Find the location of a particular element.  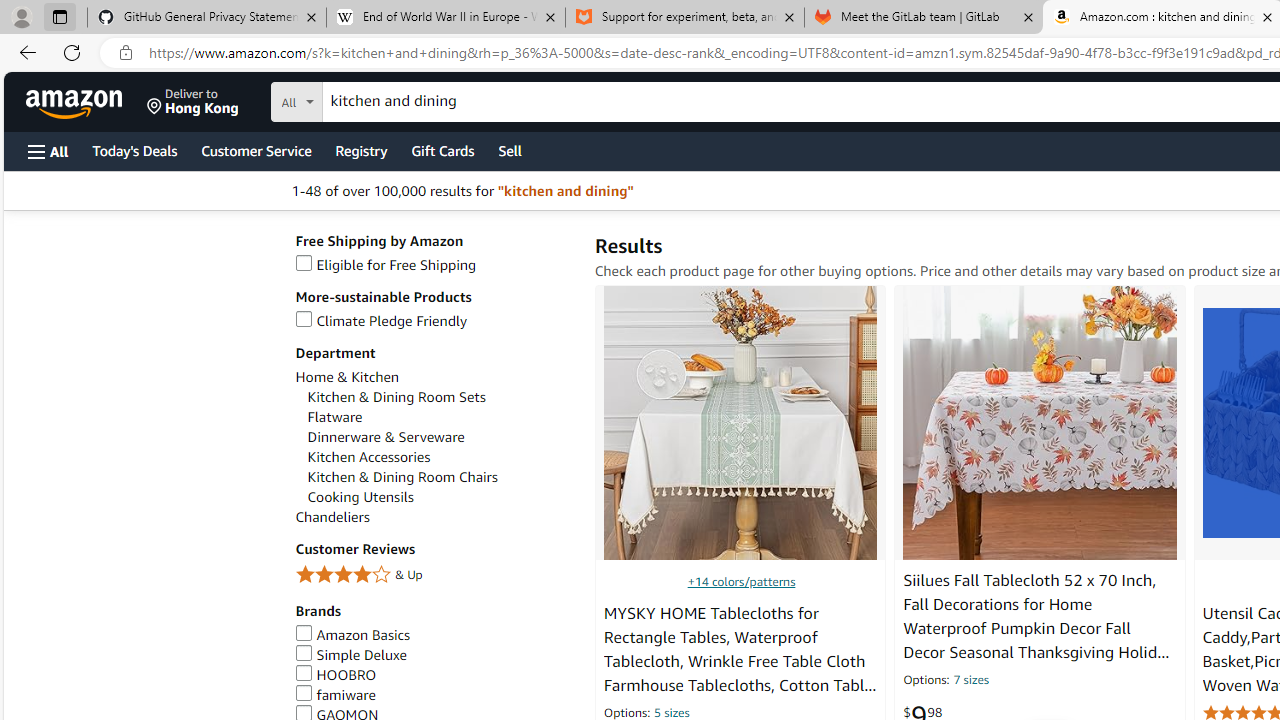

Climate Pledge Friendly is located at coordinates (381, 321).